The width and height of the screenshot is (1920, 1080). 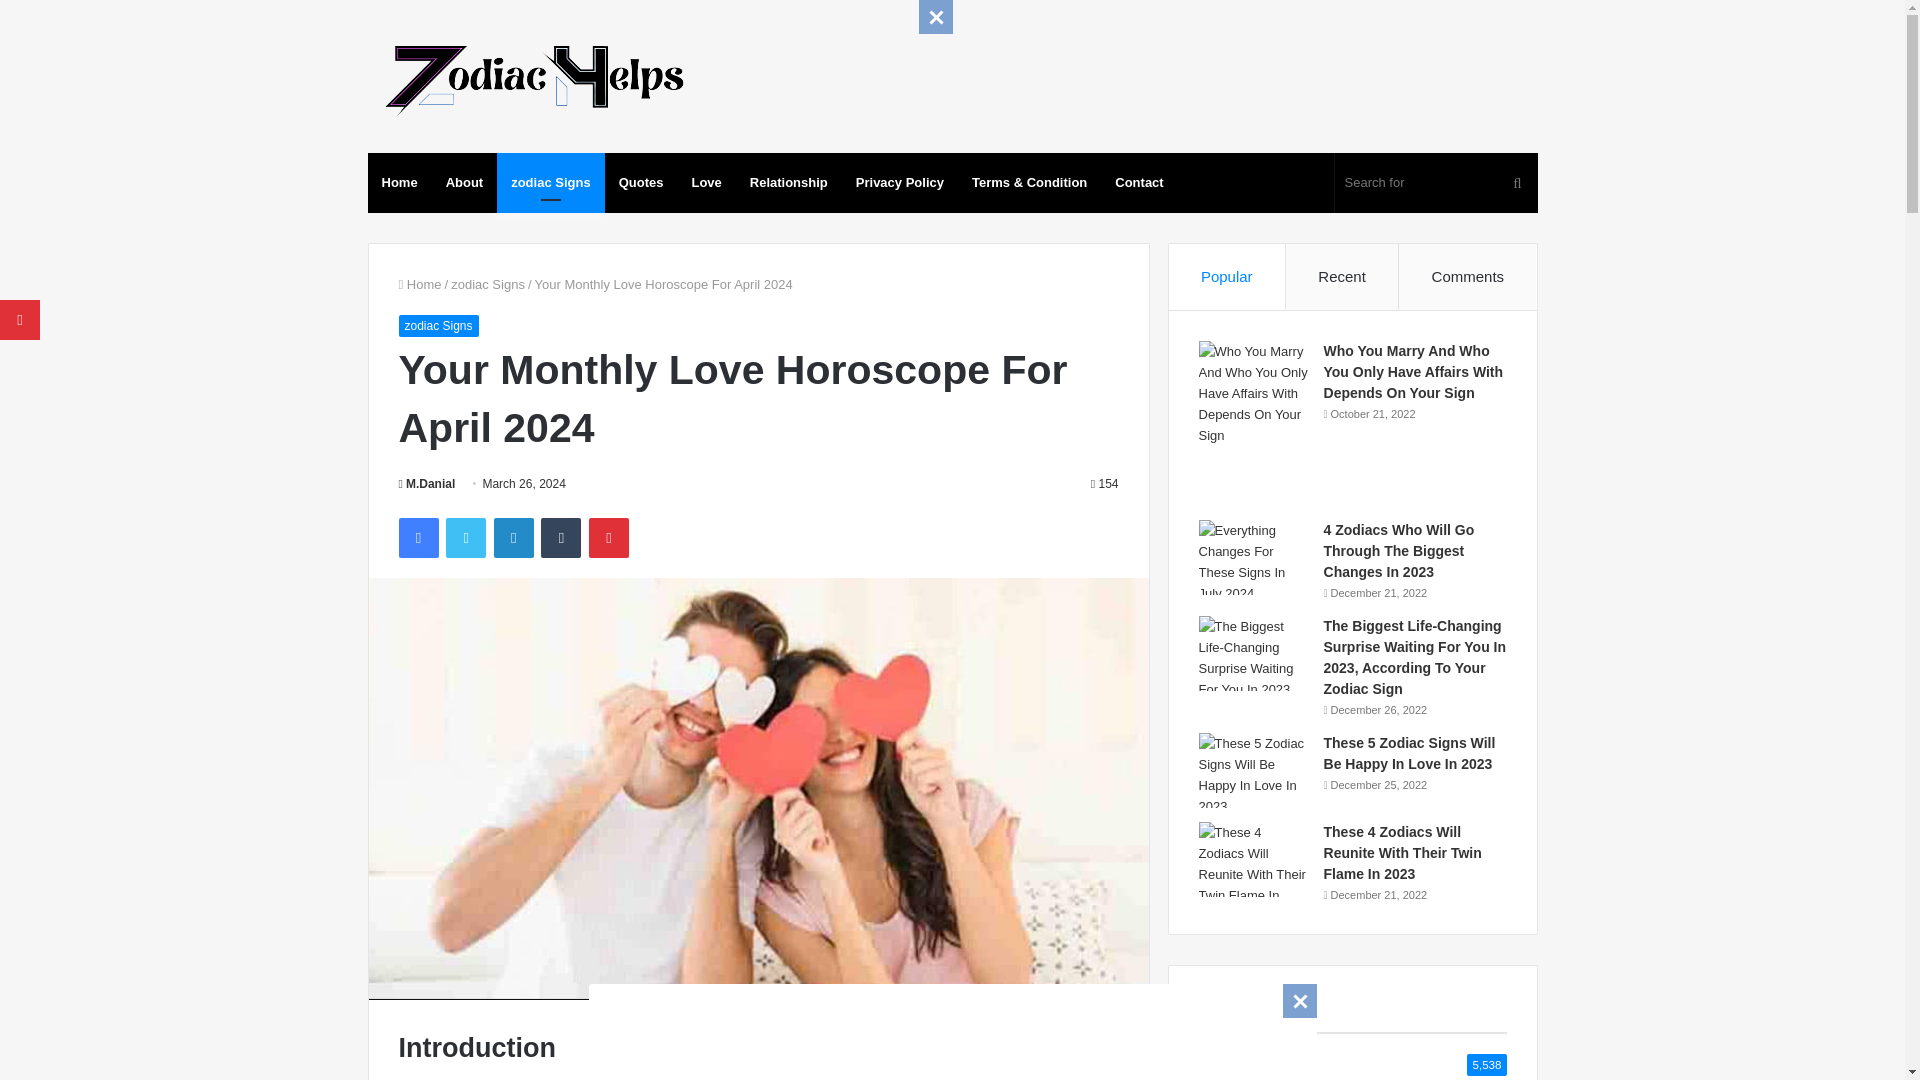 I want to click on M.Danial, so click(x=426, y=484).